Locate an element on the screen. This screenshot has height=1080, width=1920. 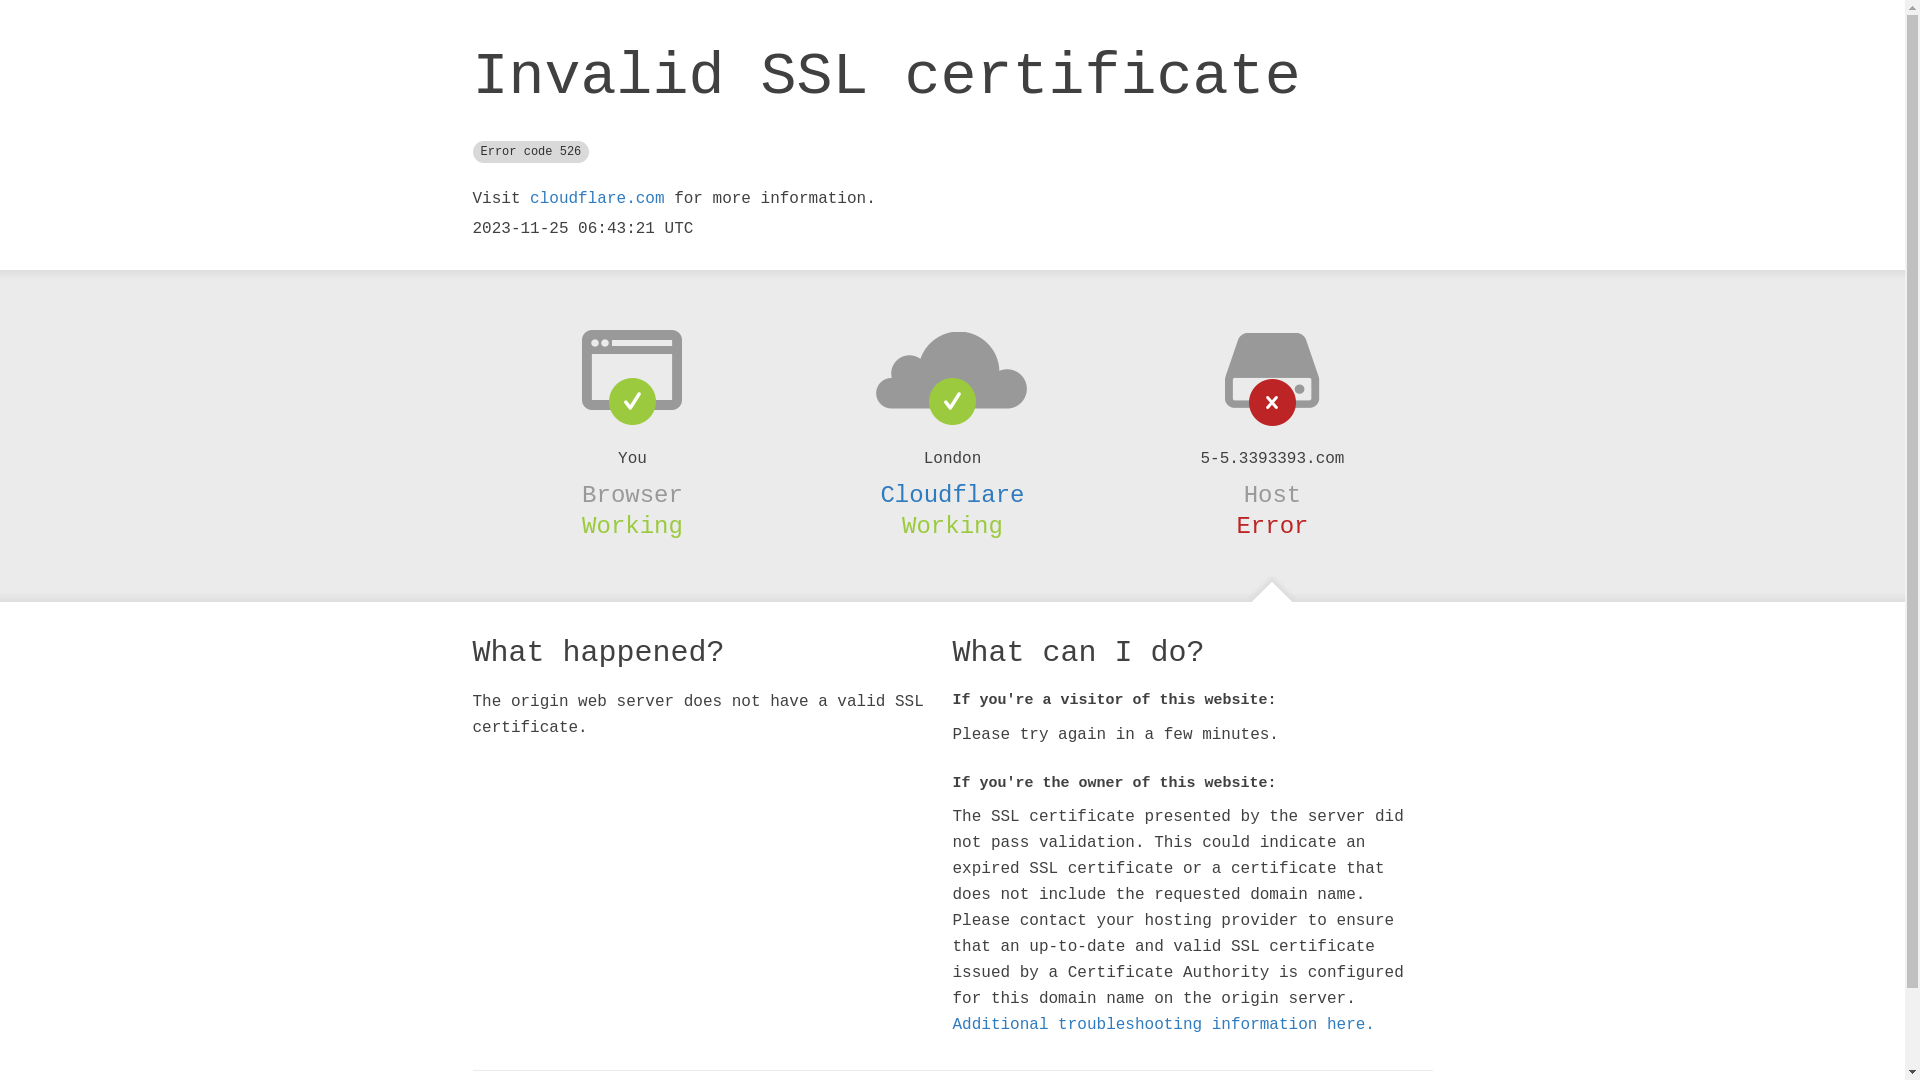
Cloudflare is located at coordinates (952, 495).